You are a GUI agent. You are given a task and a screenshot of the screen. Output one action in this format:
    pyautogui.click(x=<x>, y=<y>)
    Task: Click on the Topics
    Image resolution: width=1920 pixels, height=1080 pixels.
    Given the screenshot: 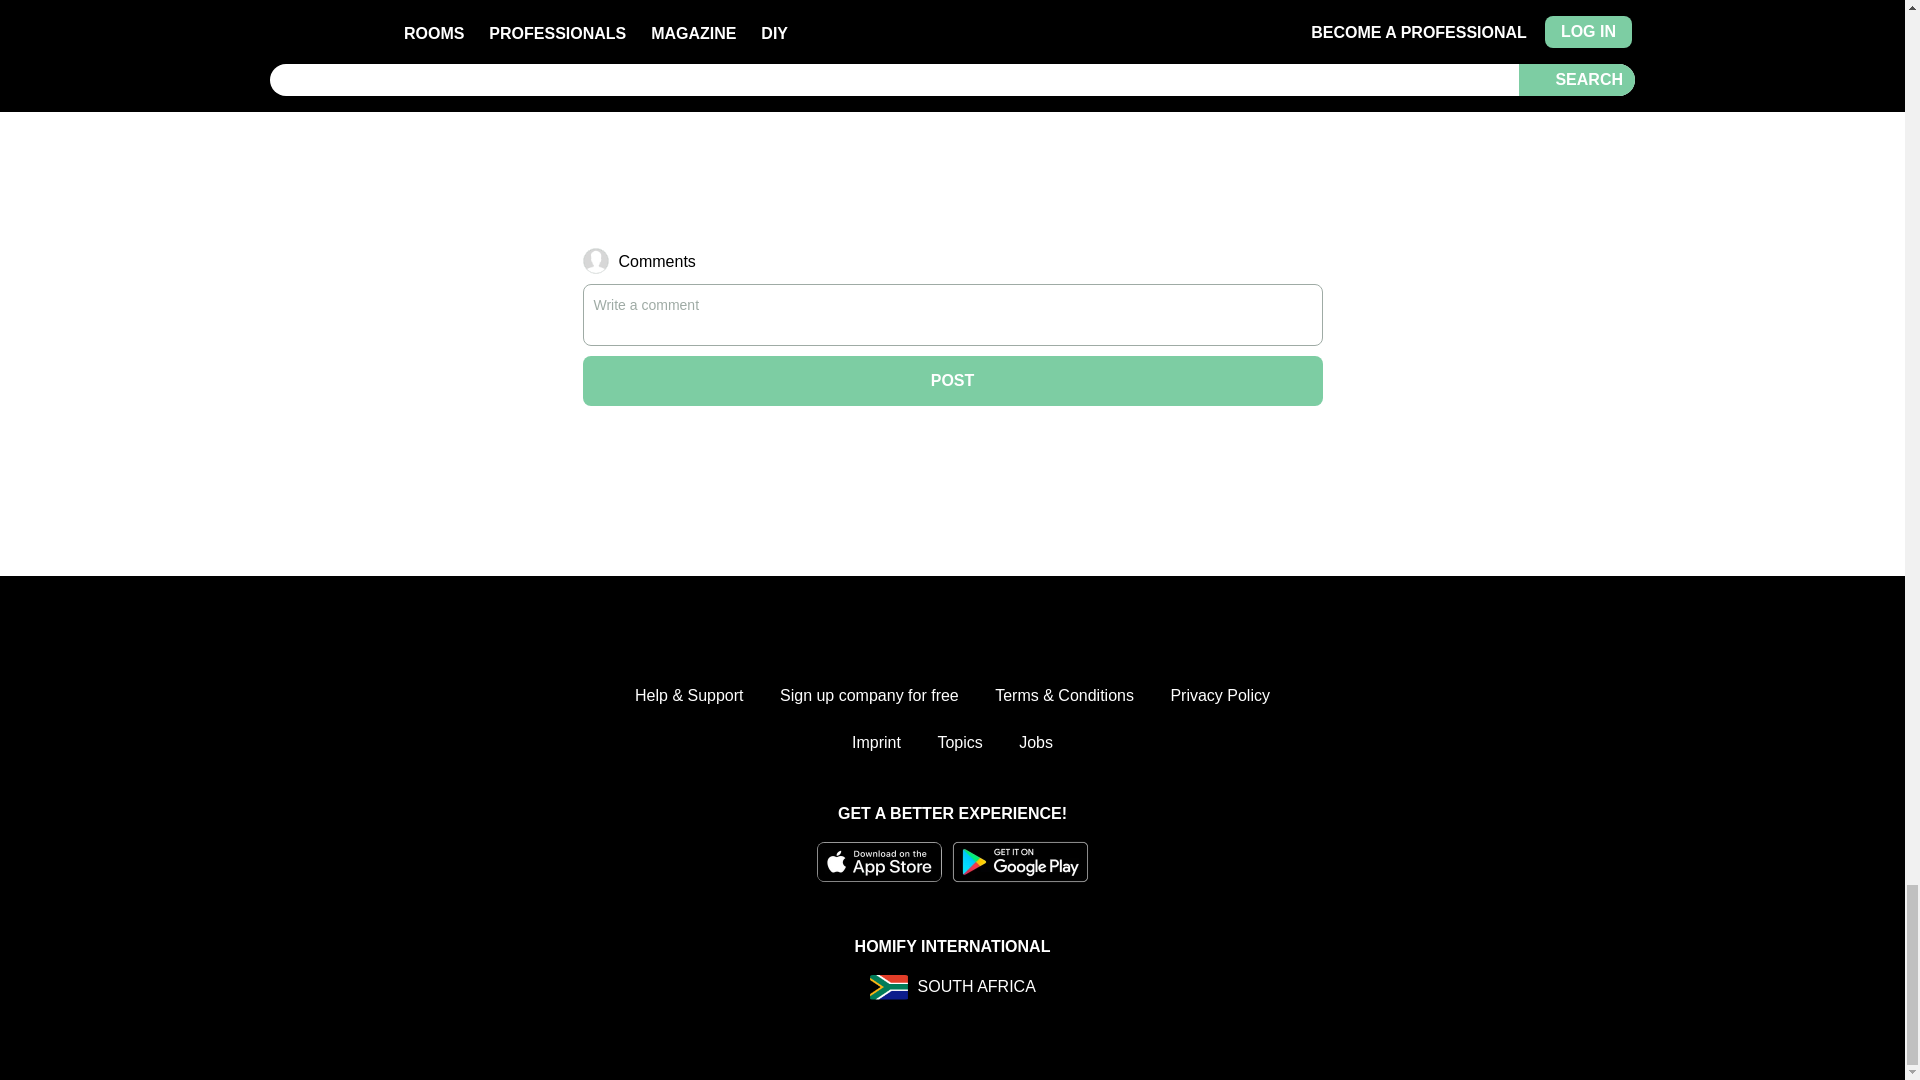 What is the action you would take?
    pyautogui.click(x=958, y=742)
    